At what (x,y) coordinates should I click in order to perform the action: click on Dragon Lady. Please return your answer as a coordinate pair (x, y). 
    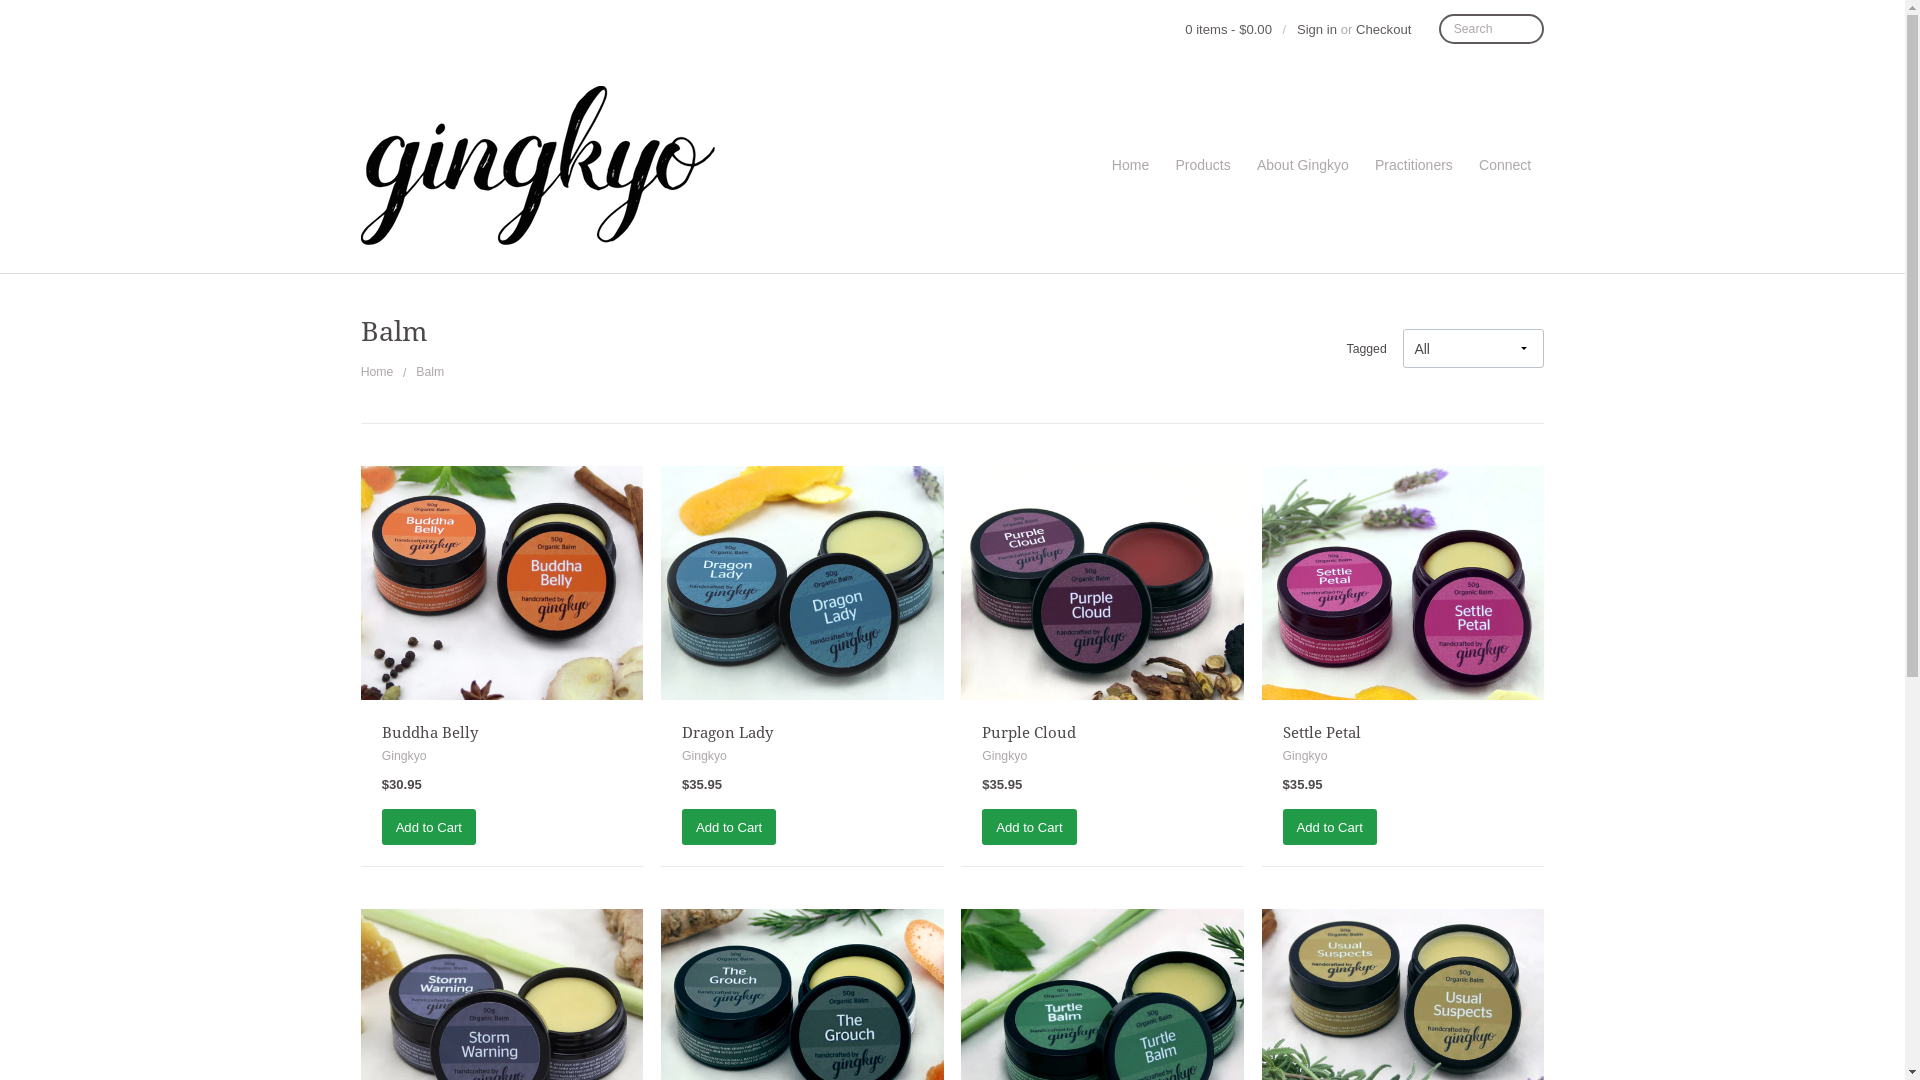
    Looking at the image, I should click on (728, 733).